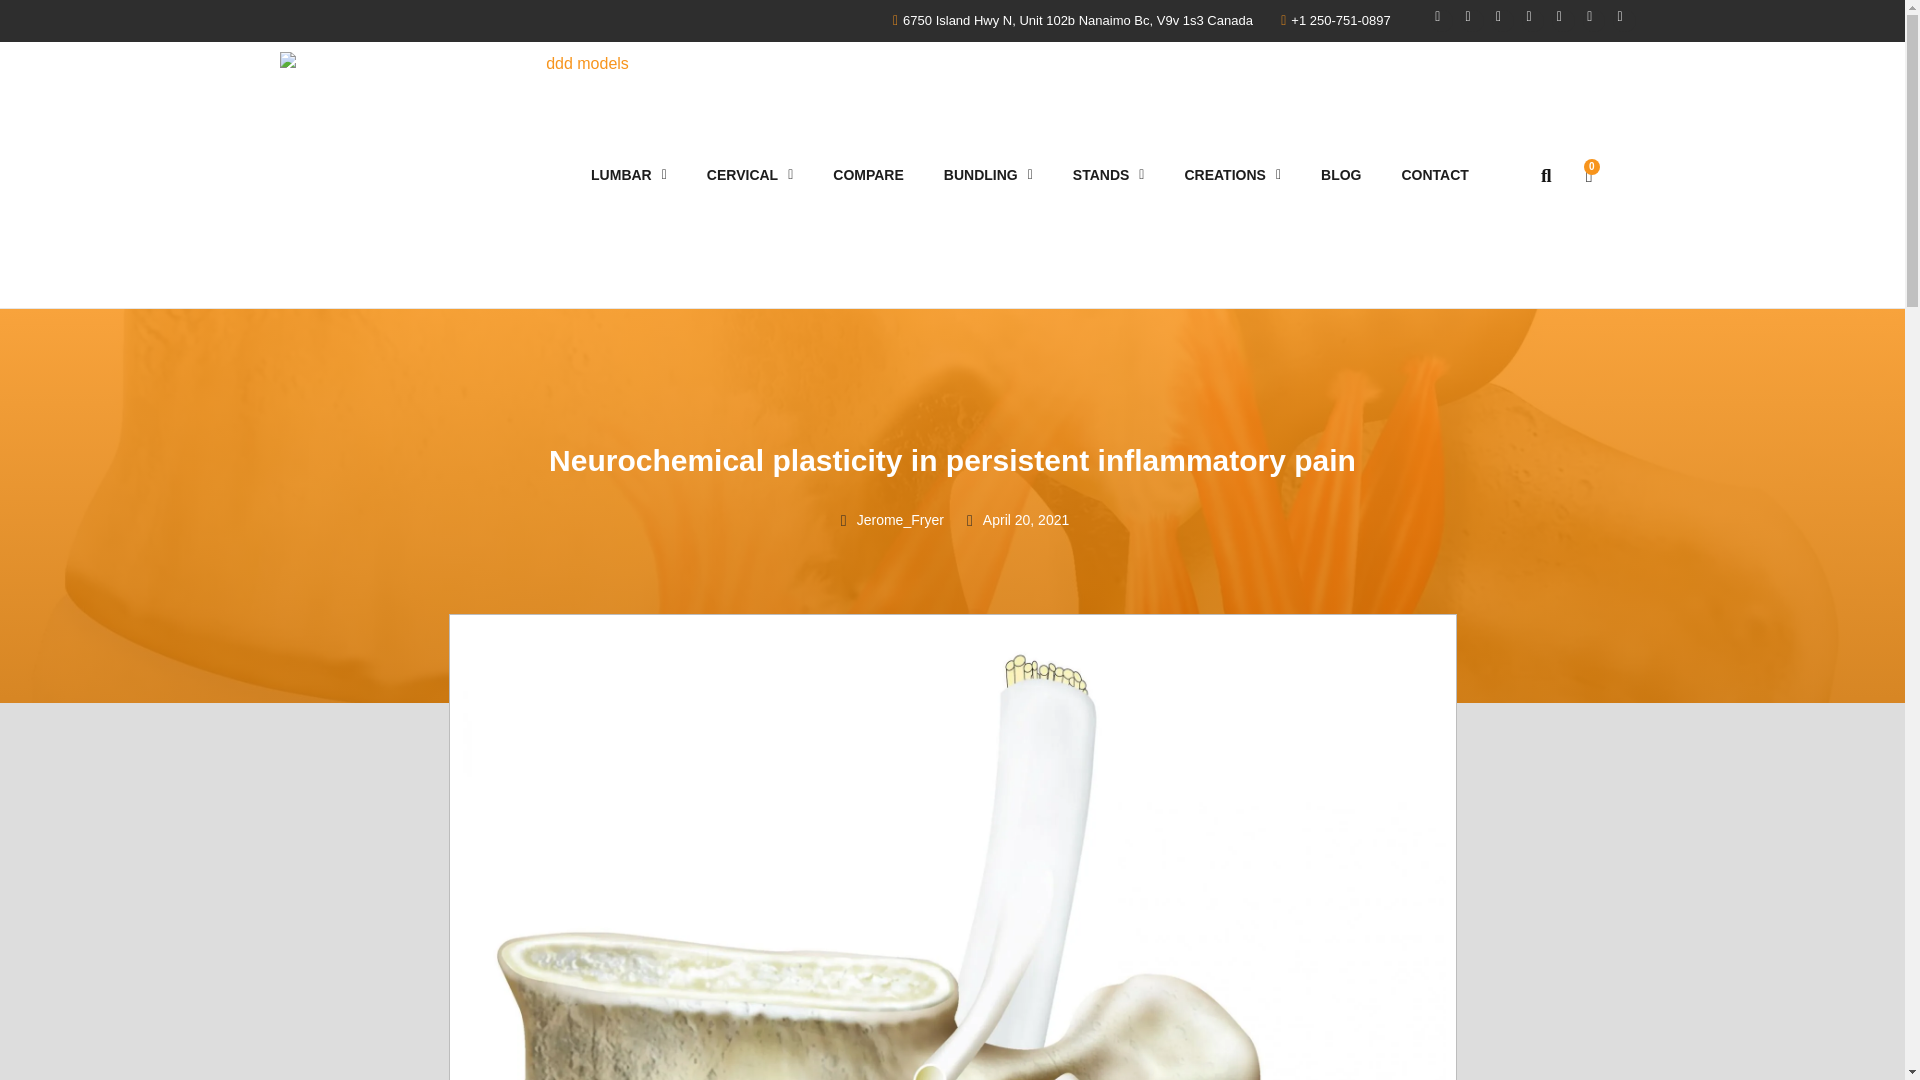 This screenshot has height=1080, width=1920. What do you see at coordinates (628, 174) in the screenshot?
I see `LUMBAR` at bounding box center [628, 174].